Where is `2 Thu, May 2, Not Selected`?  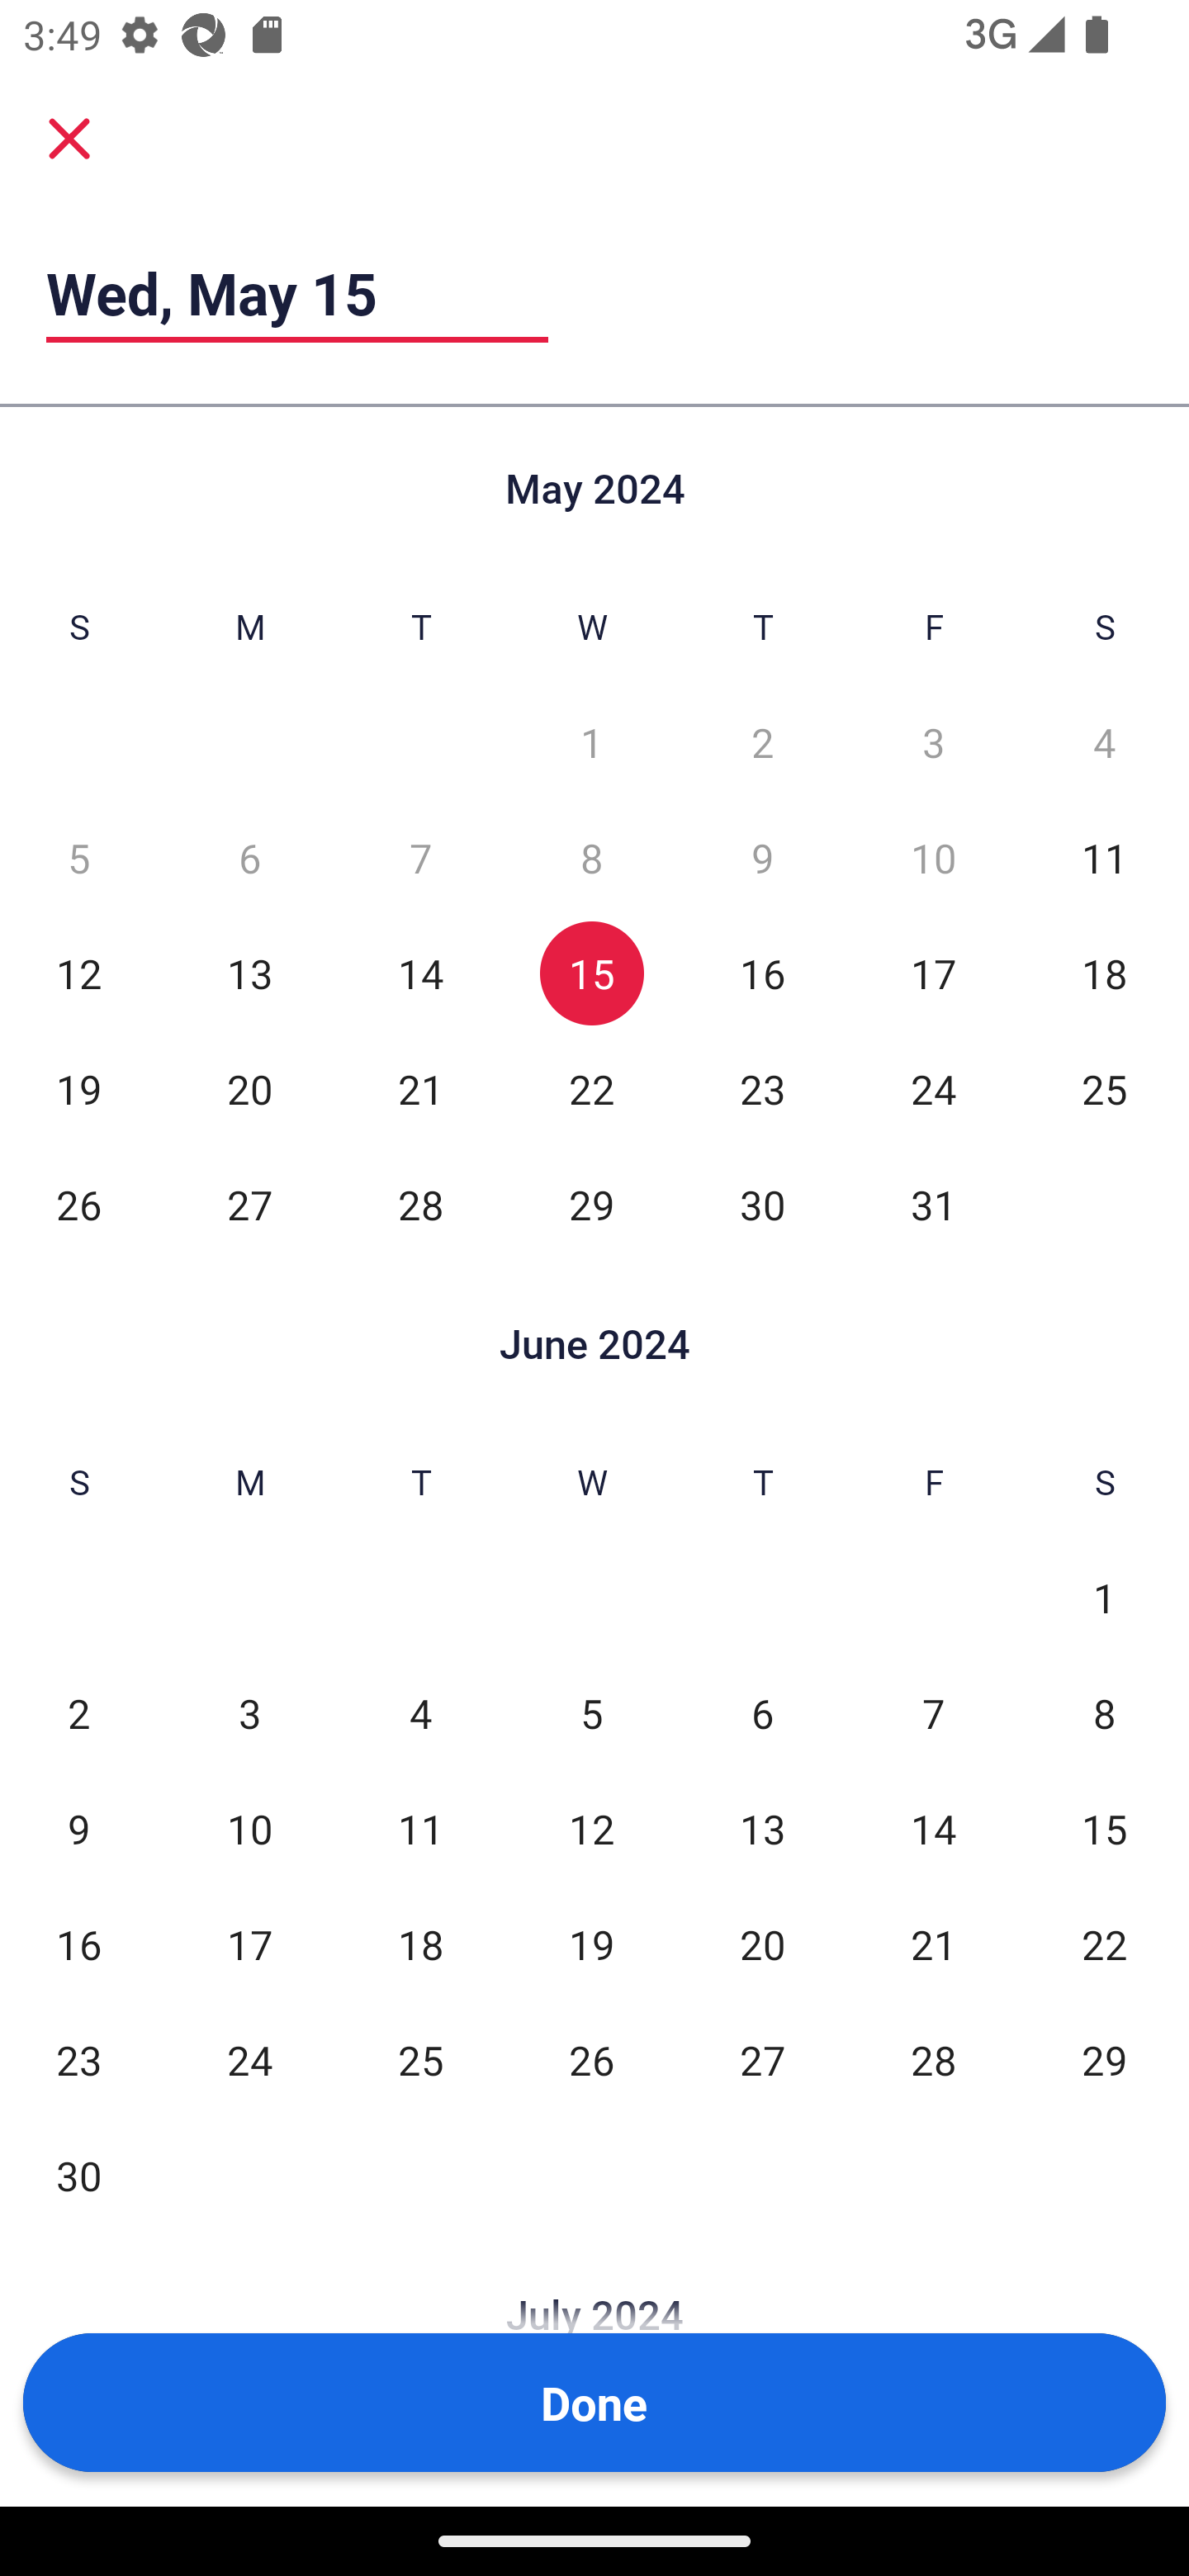 2 Thu, May 2, Not Selected is located at coordinates (762, 743).